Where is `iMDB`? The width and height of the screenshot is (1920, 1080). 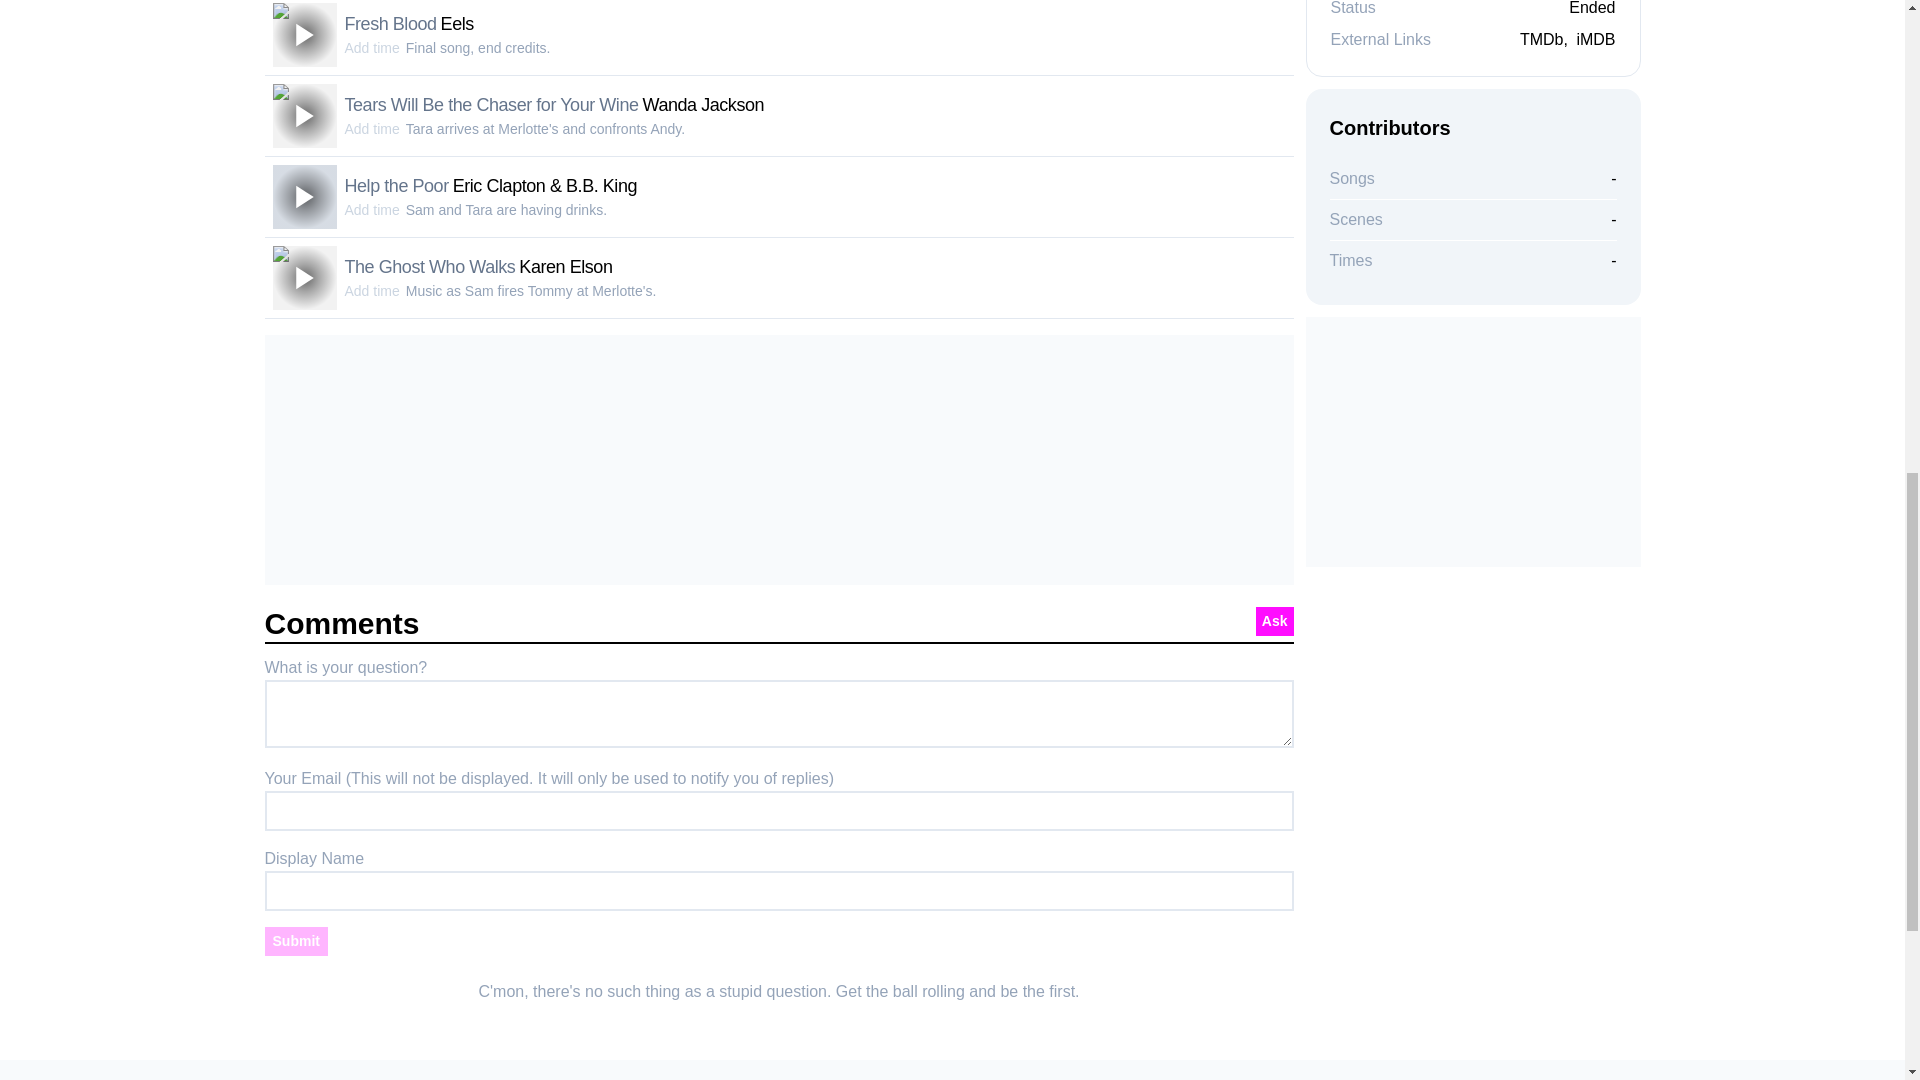 iMDB is located at coordinates (1595, 40).